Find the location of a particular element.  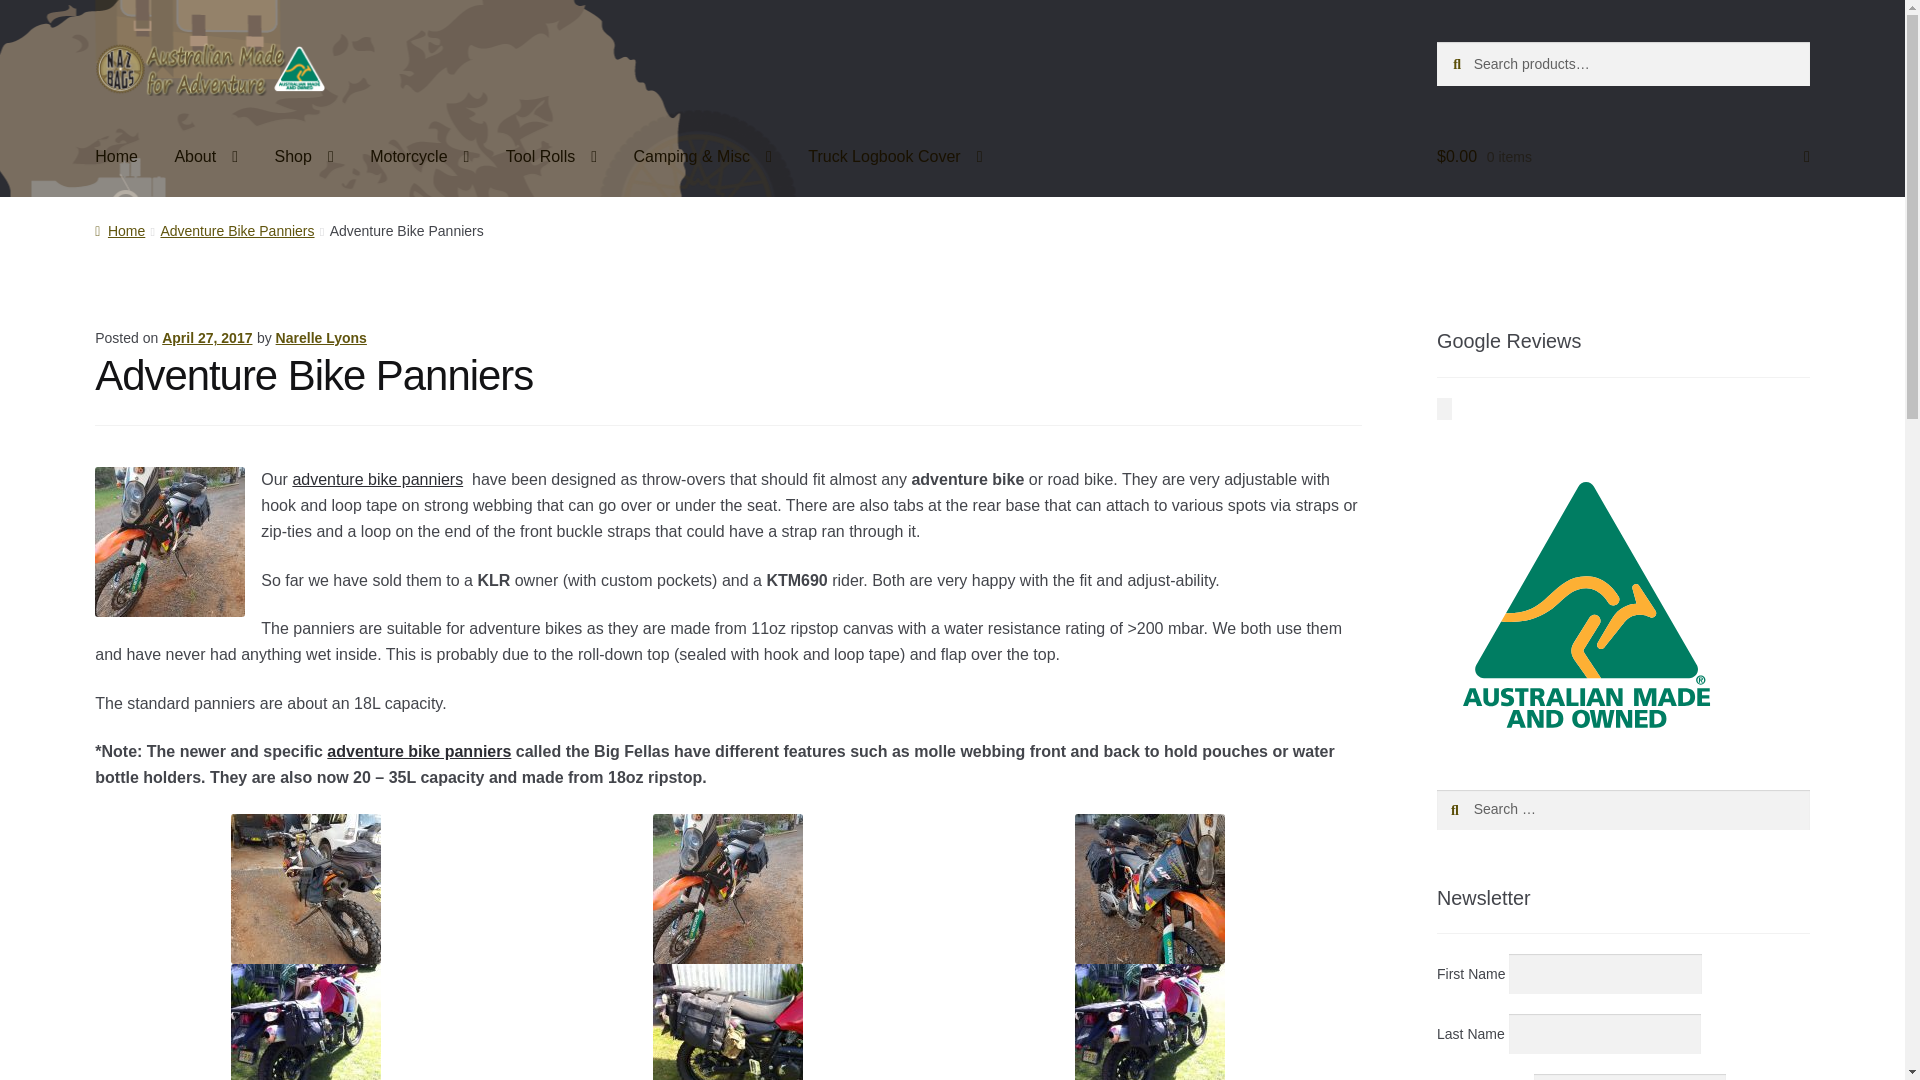

Shop is located at coordinates (303, 156).